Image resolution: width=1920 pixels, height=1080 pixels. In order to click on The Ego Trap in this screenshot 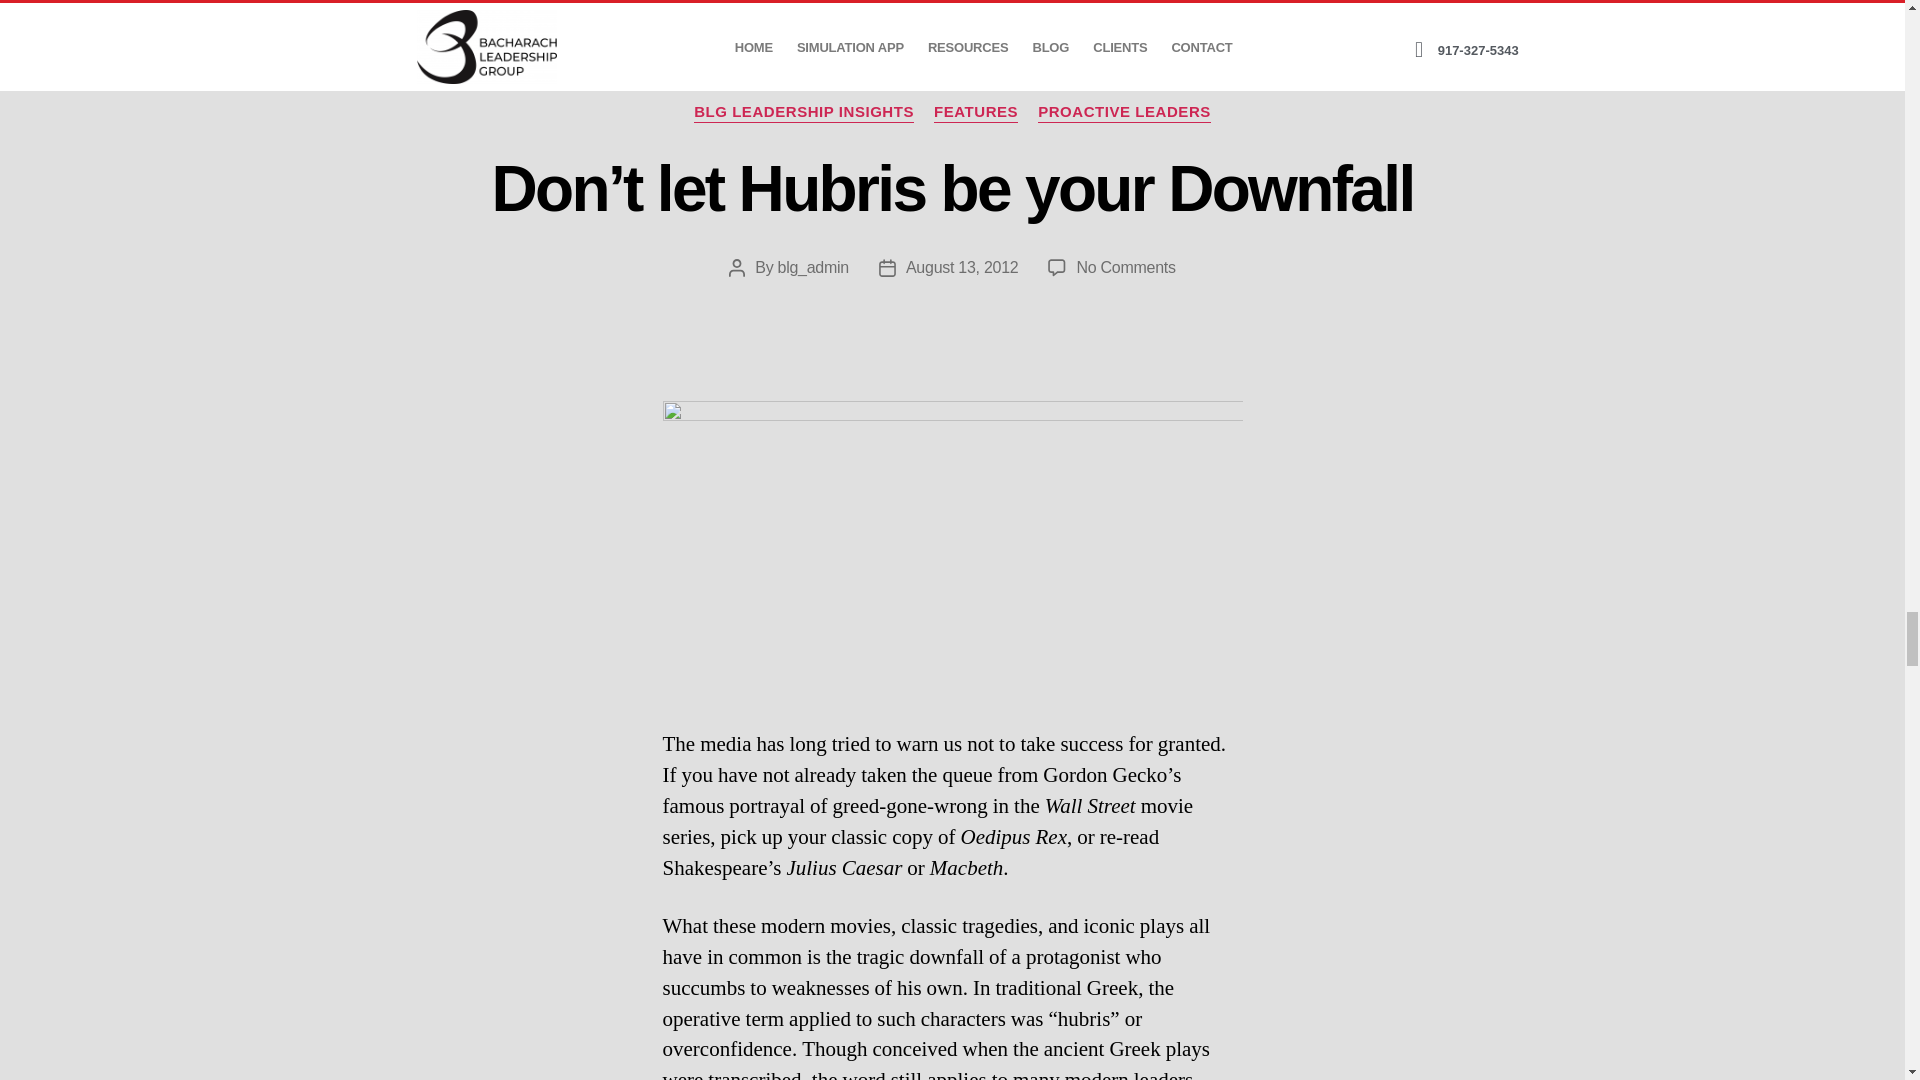, I will do `click(952, 544)`.